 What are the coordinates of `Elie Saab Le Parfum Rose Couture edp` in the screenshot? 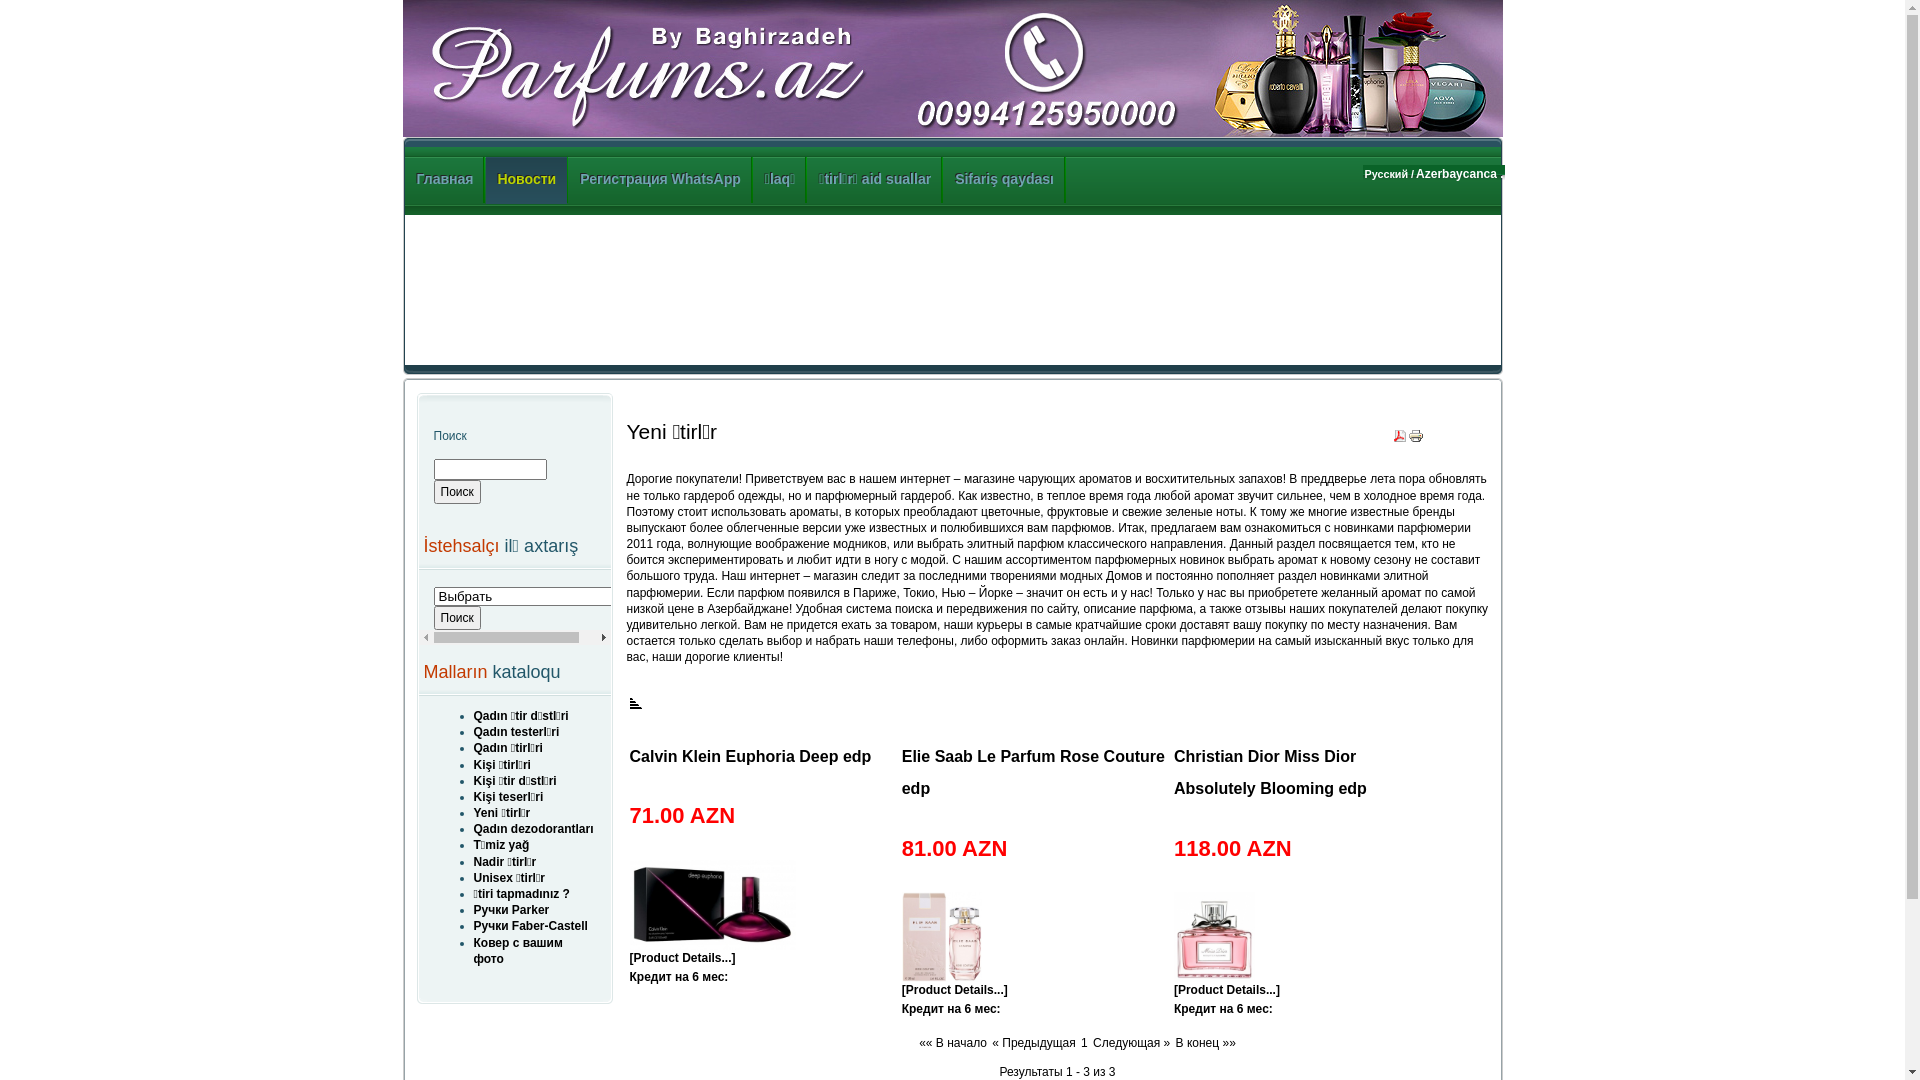 It's located at (942, 978).